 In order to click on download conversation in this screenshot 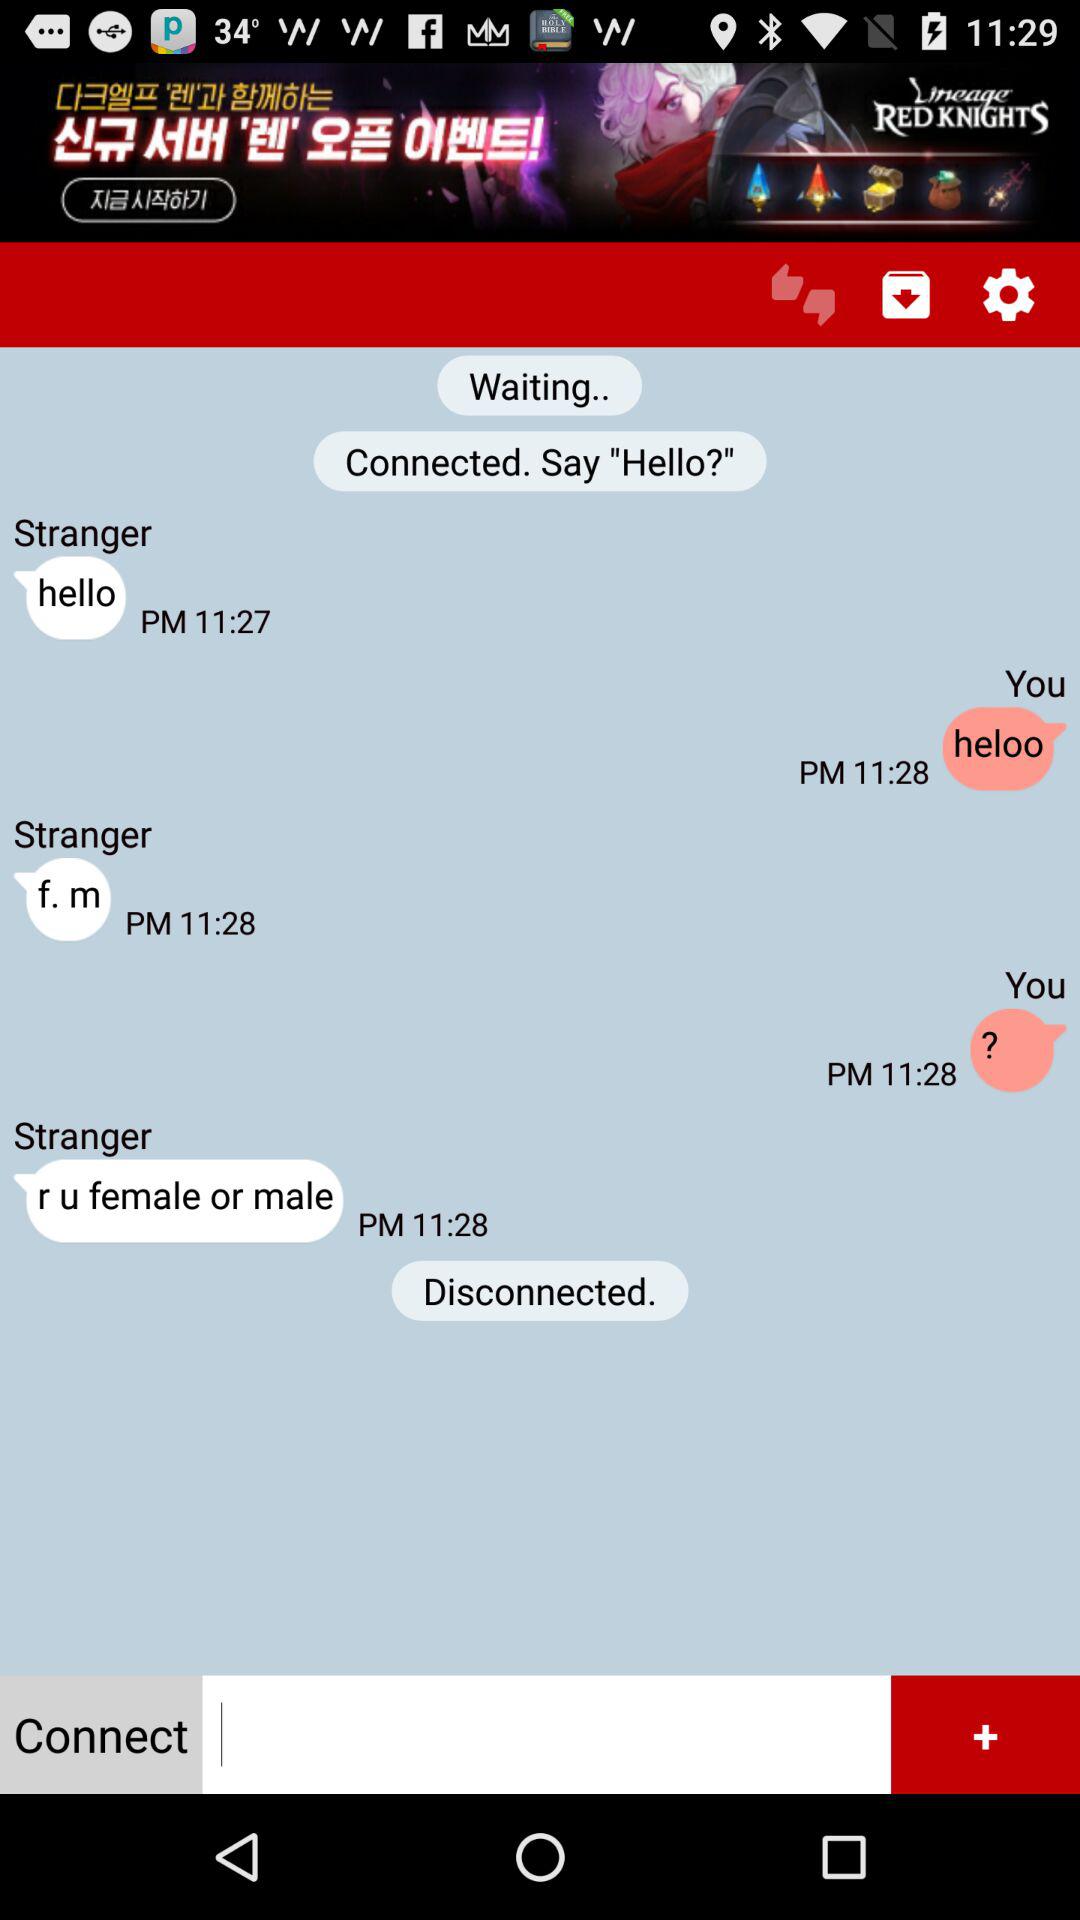, I will do `click(906, 294)`.